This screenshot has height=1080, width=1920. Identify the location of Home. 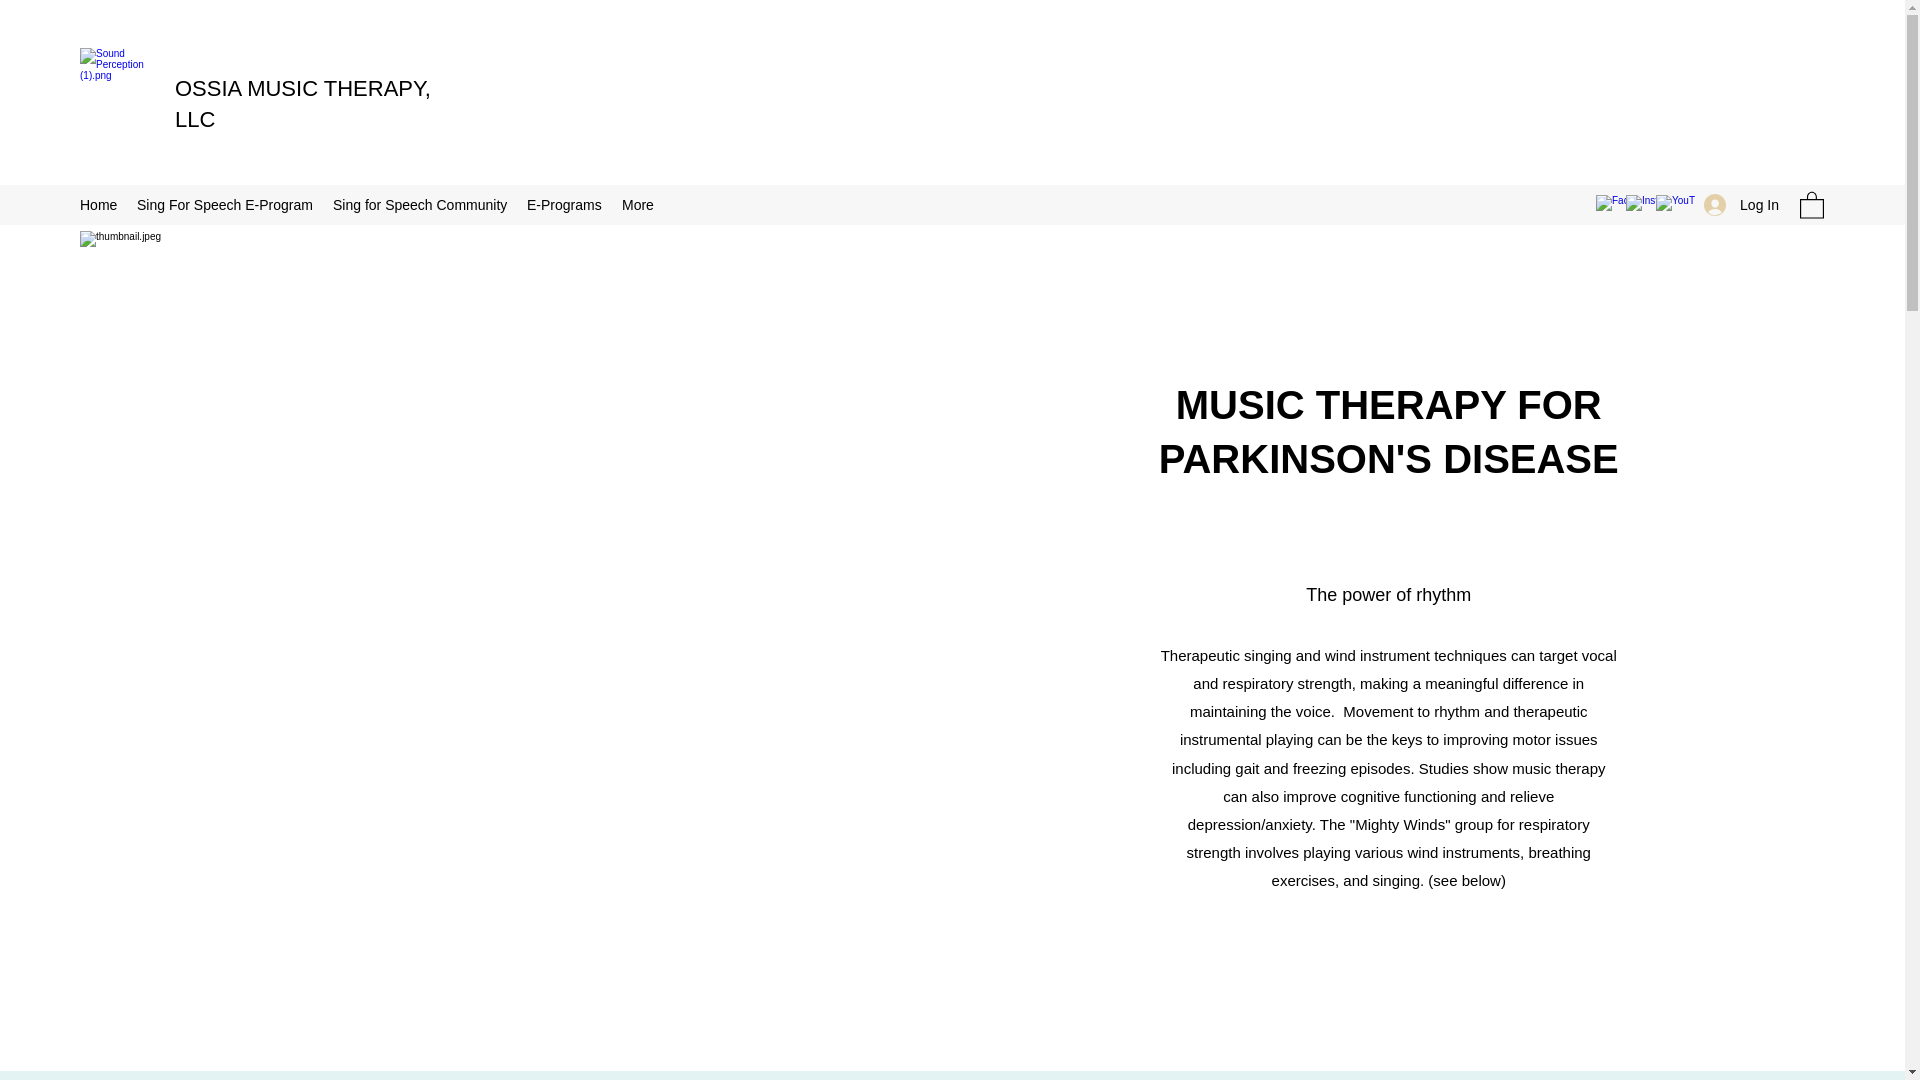
(98, 205).